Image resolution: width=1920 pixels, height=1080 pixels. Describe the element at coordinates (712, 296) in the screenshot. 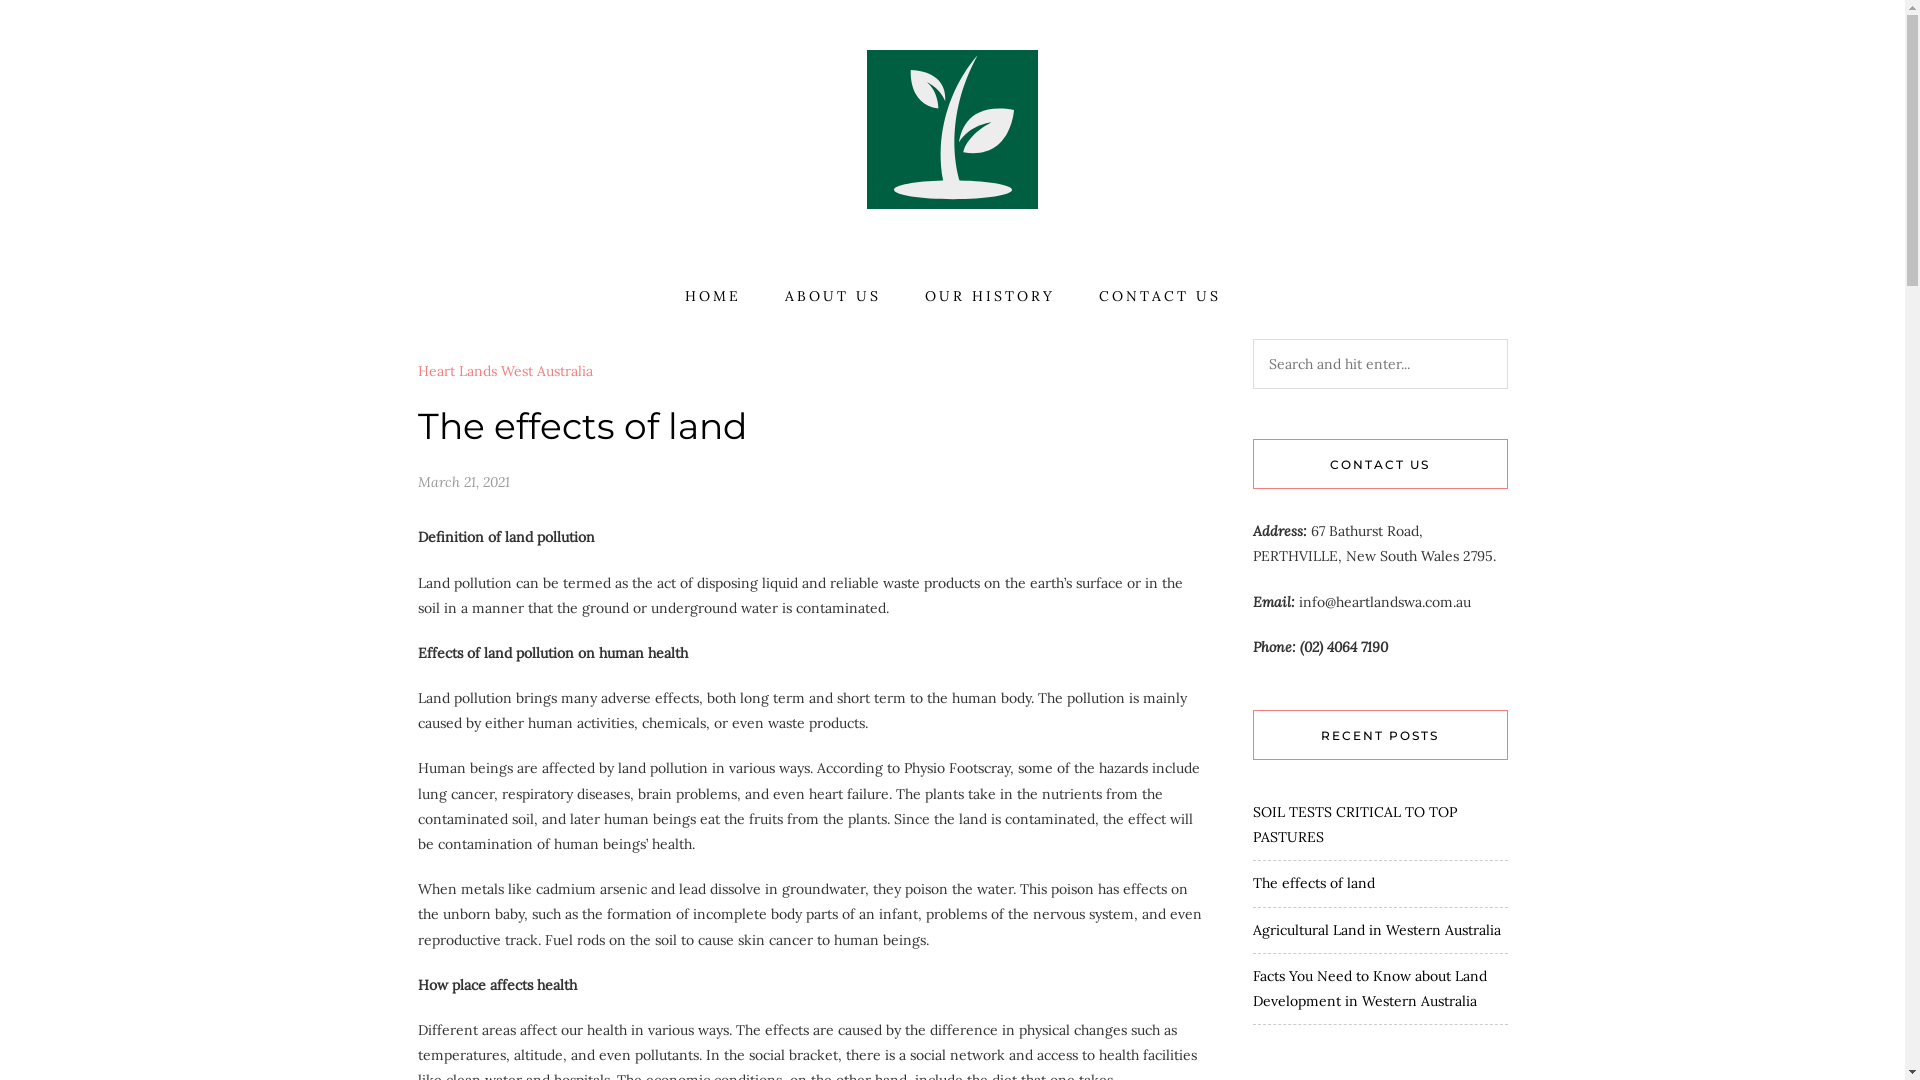

I see `HOME` at that location.